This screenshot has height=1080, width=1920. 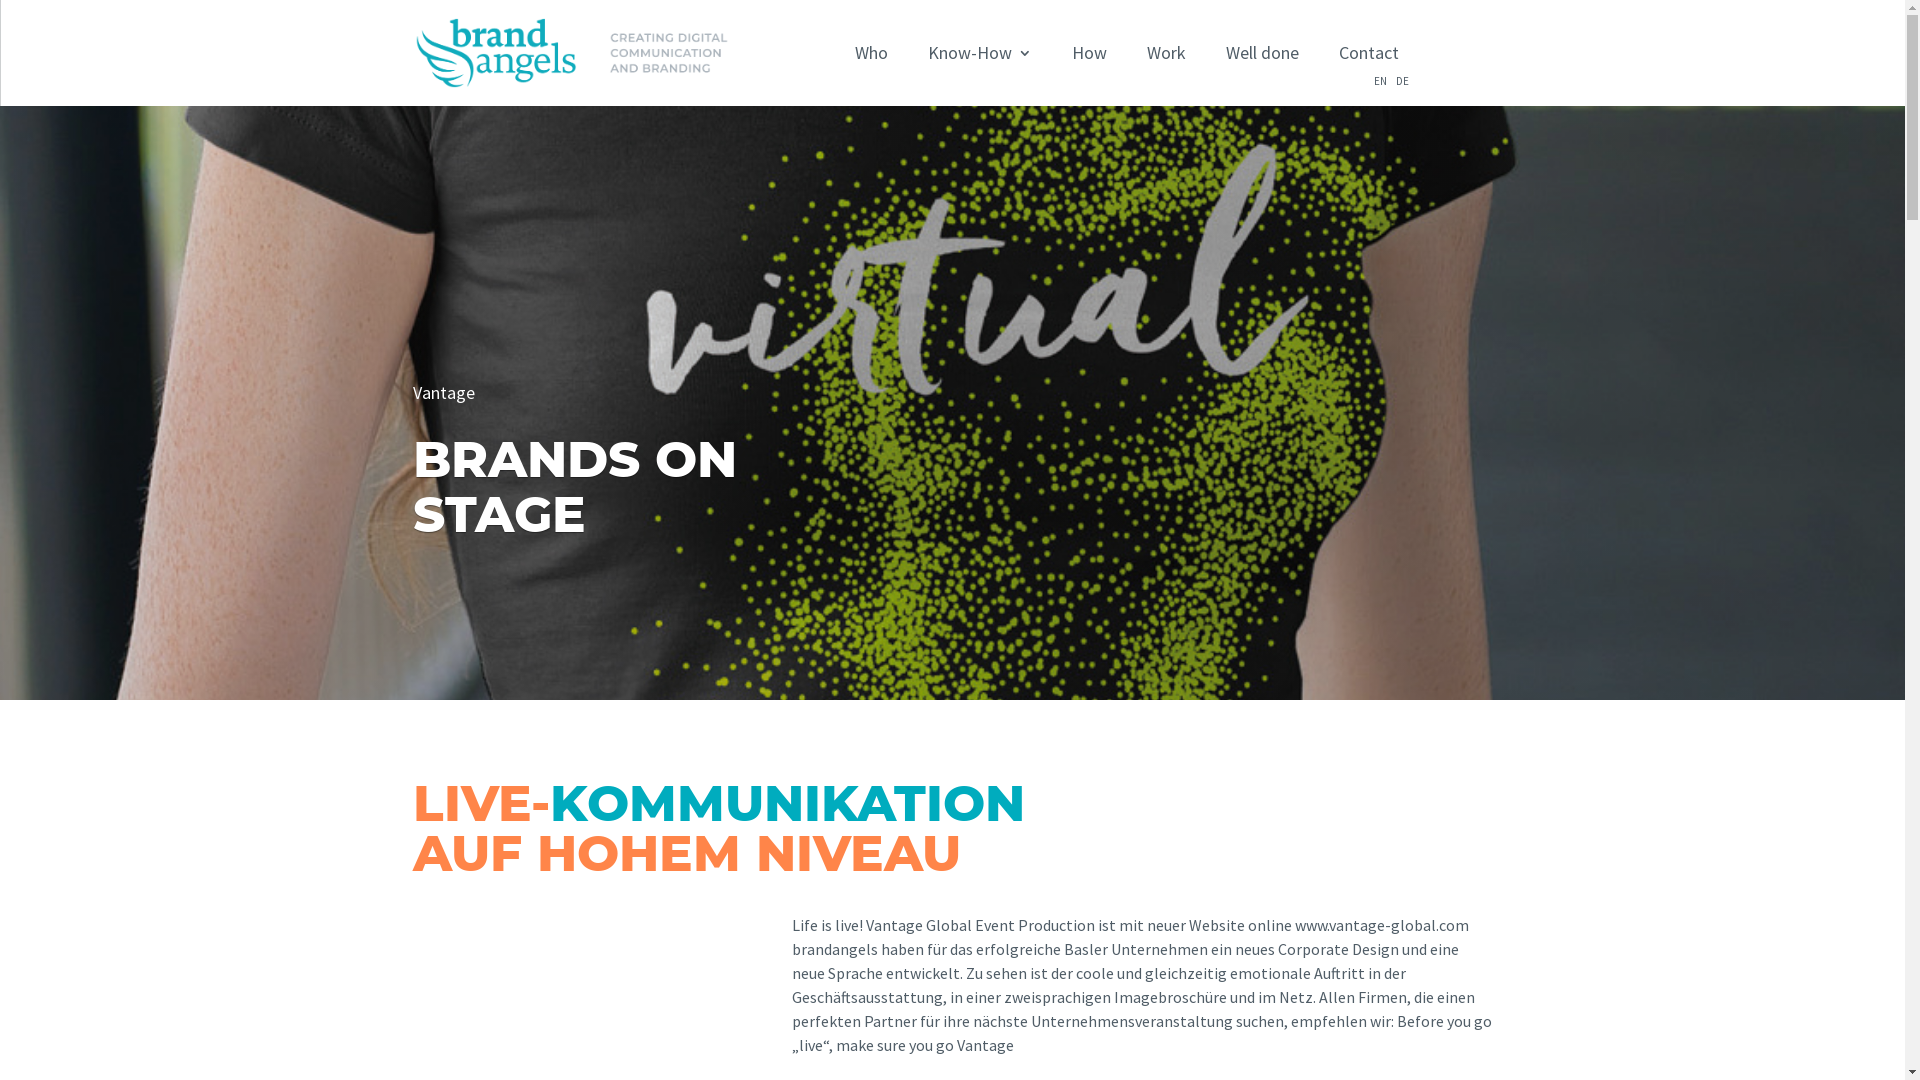 I want to click on How, so click(x=1090, y=53).